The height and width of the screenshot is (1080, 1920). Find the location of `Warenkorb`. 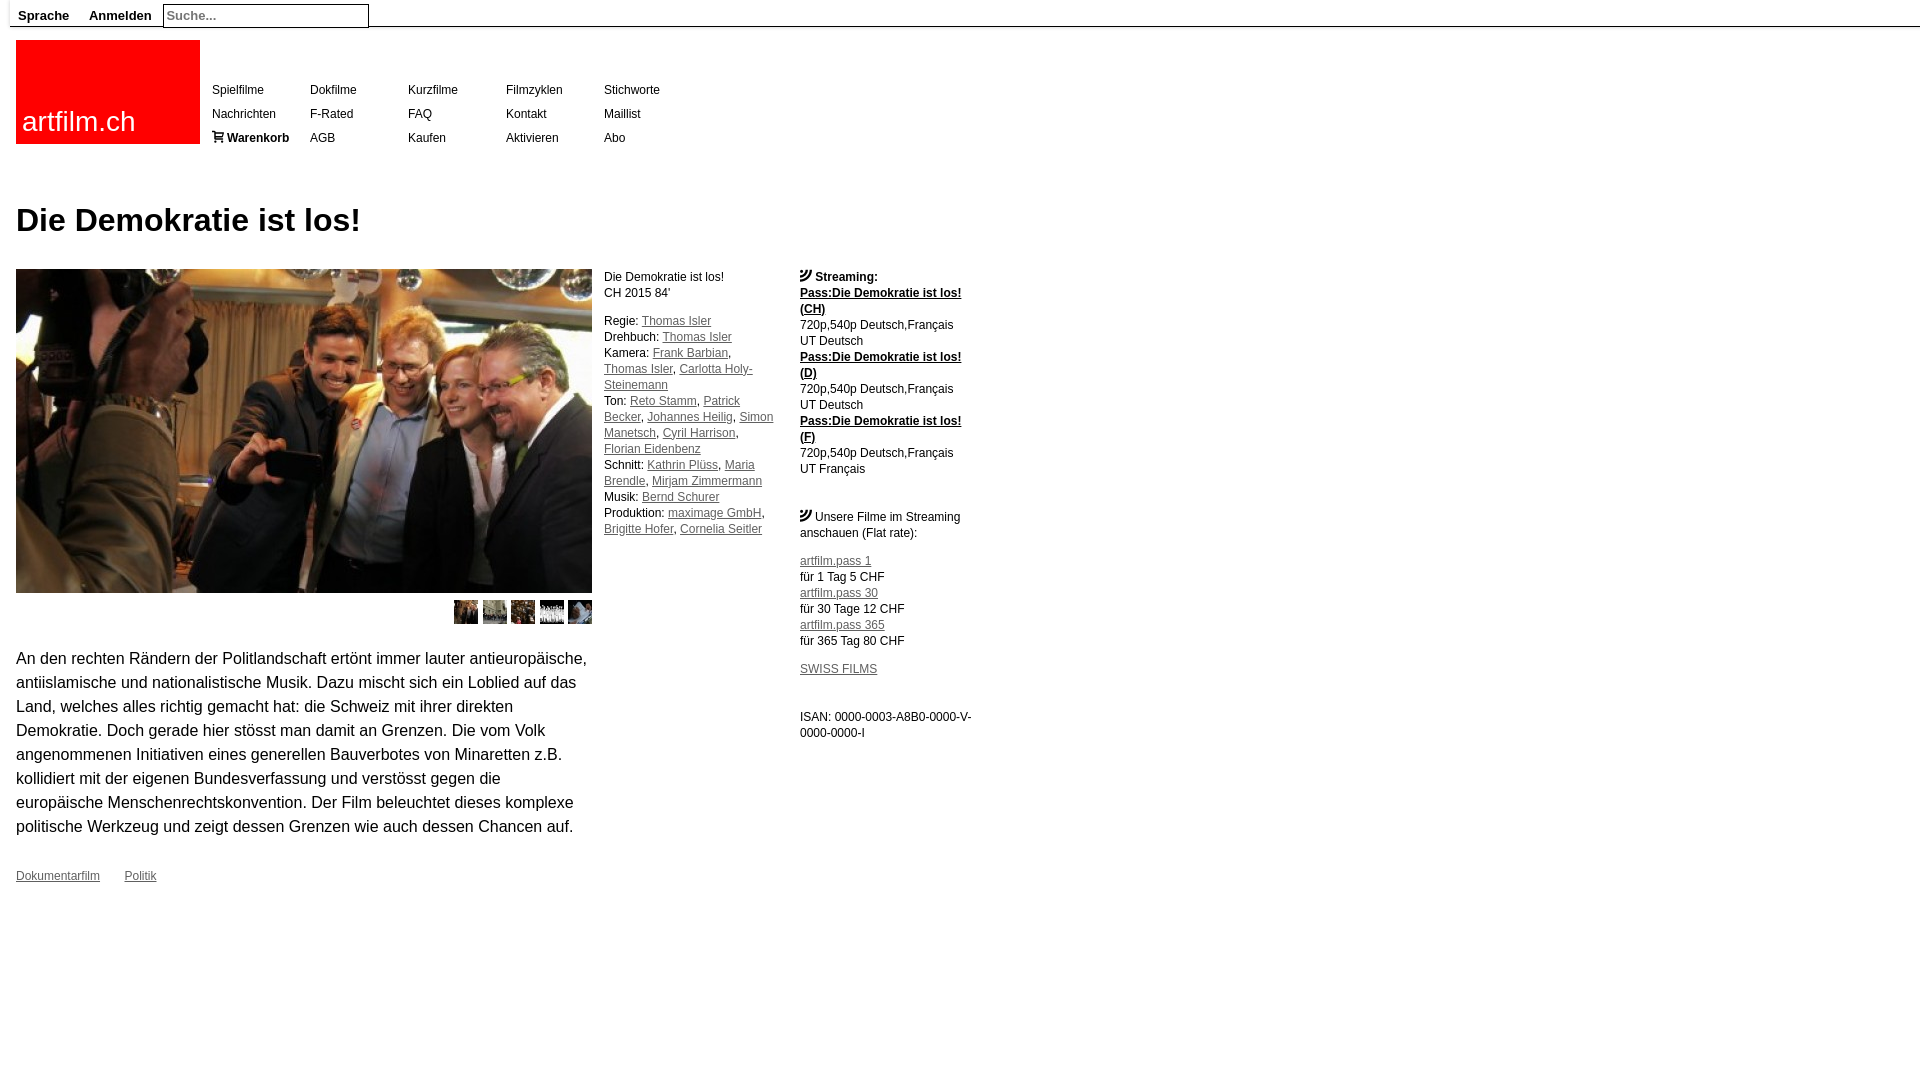

Warenkorb is located at coordinates (258, 138).